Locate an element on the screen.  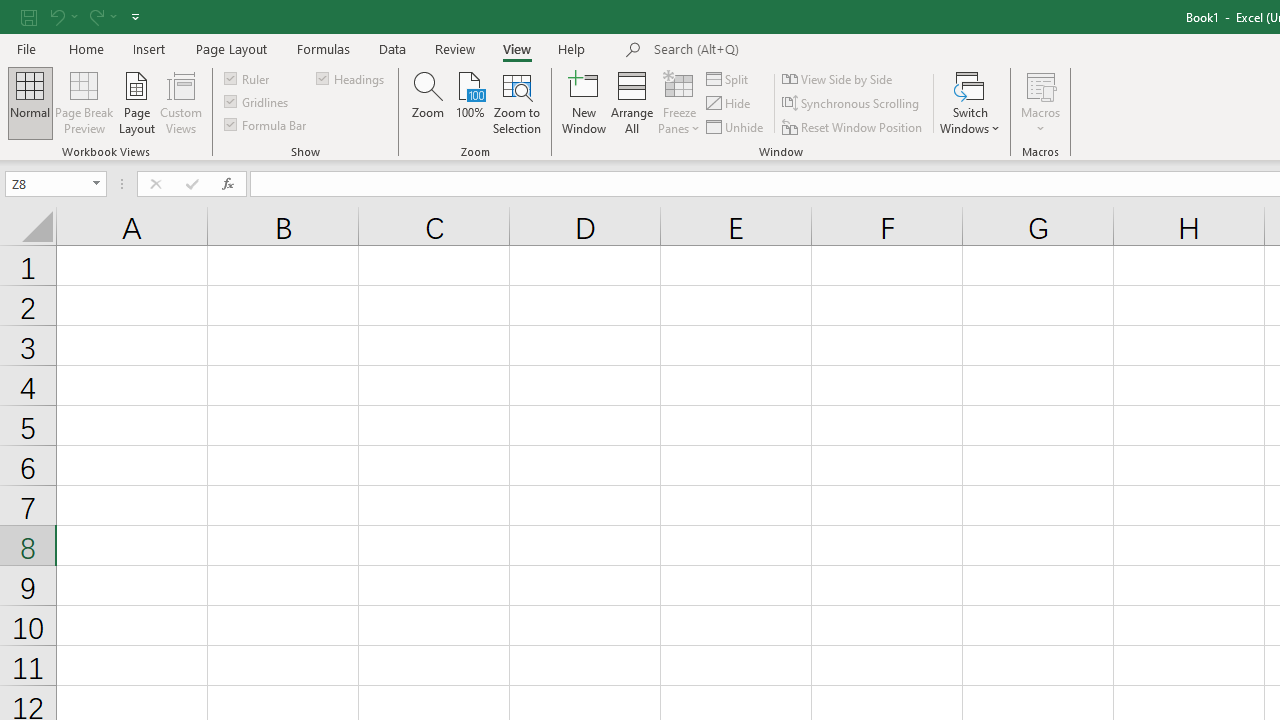
Reset Window Position is located at coordinates (854, 126).